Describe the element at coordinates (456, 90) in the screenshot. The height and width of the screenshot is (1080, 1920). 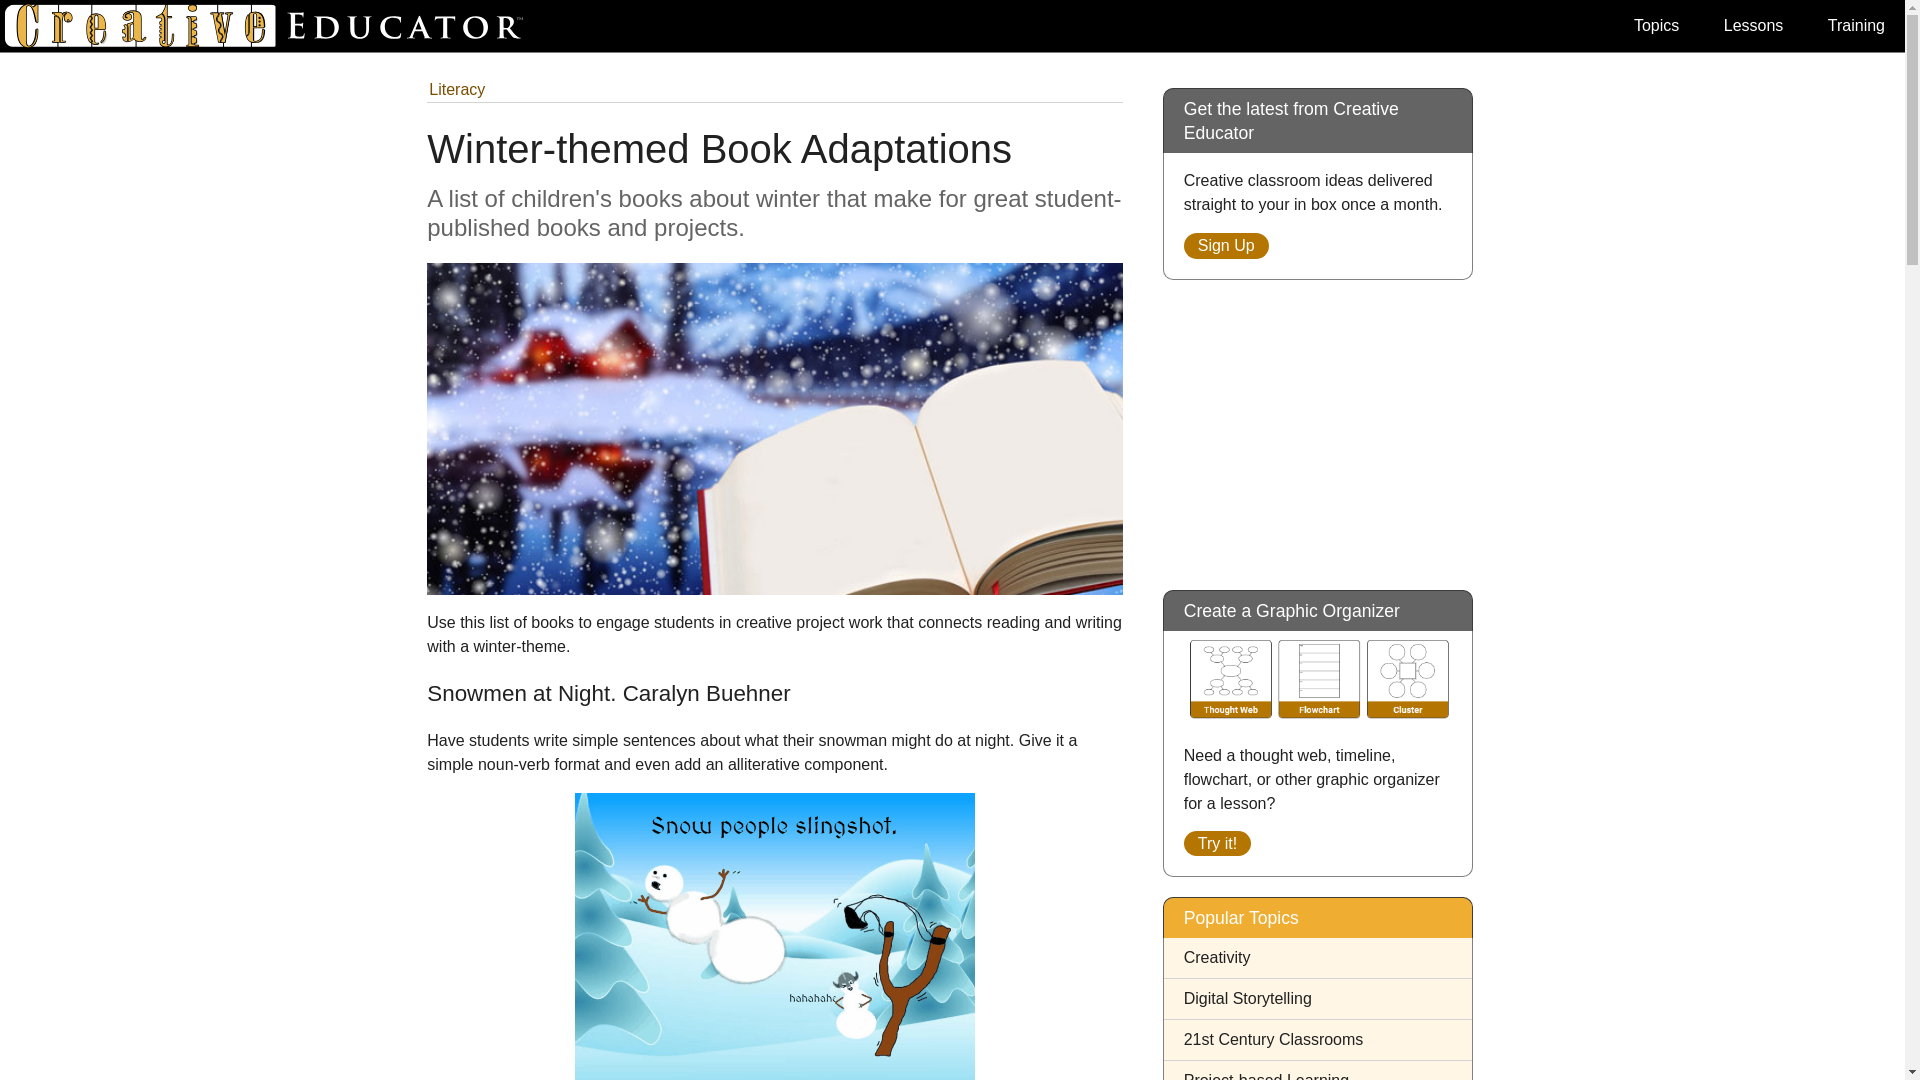
I see `Literacy` at that location.